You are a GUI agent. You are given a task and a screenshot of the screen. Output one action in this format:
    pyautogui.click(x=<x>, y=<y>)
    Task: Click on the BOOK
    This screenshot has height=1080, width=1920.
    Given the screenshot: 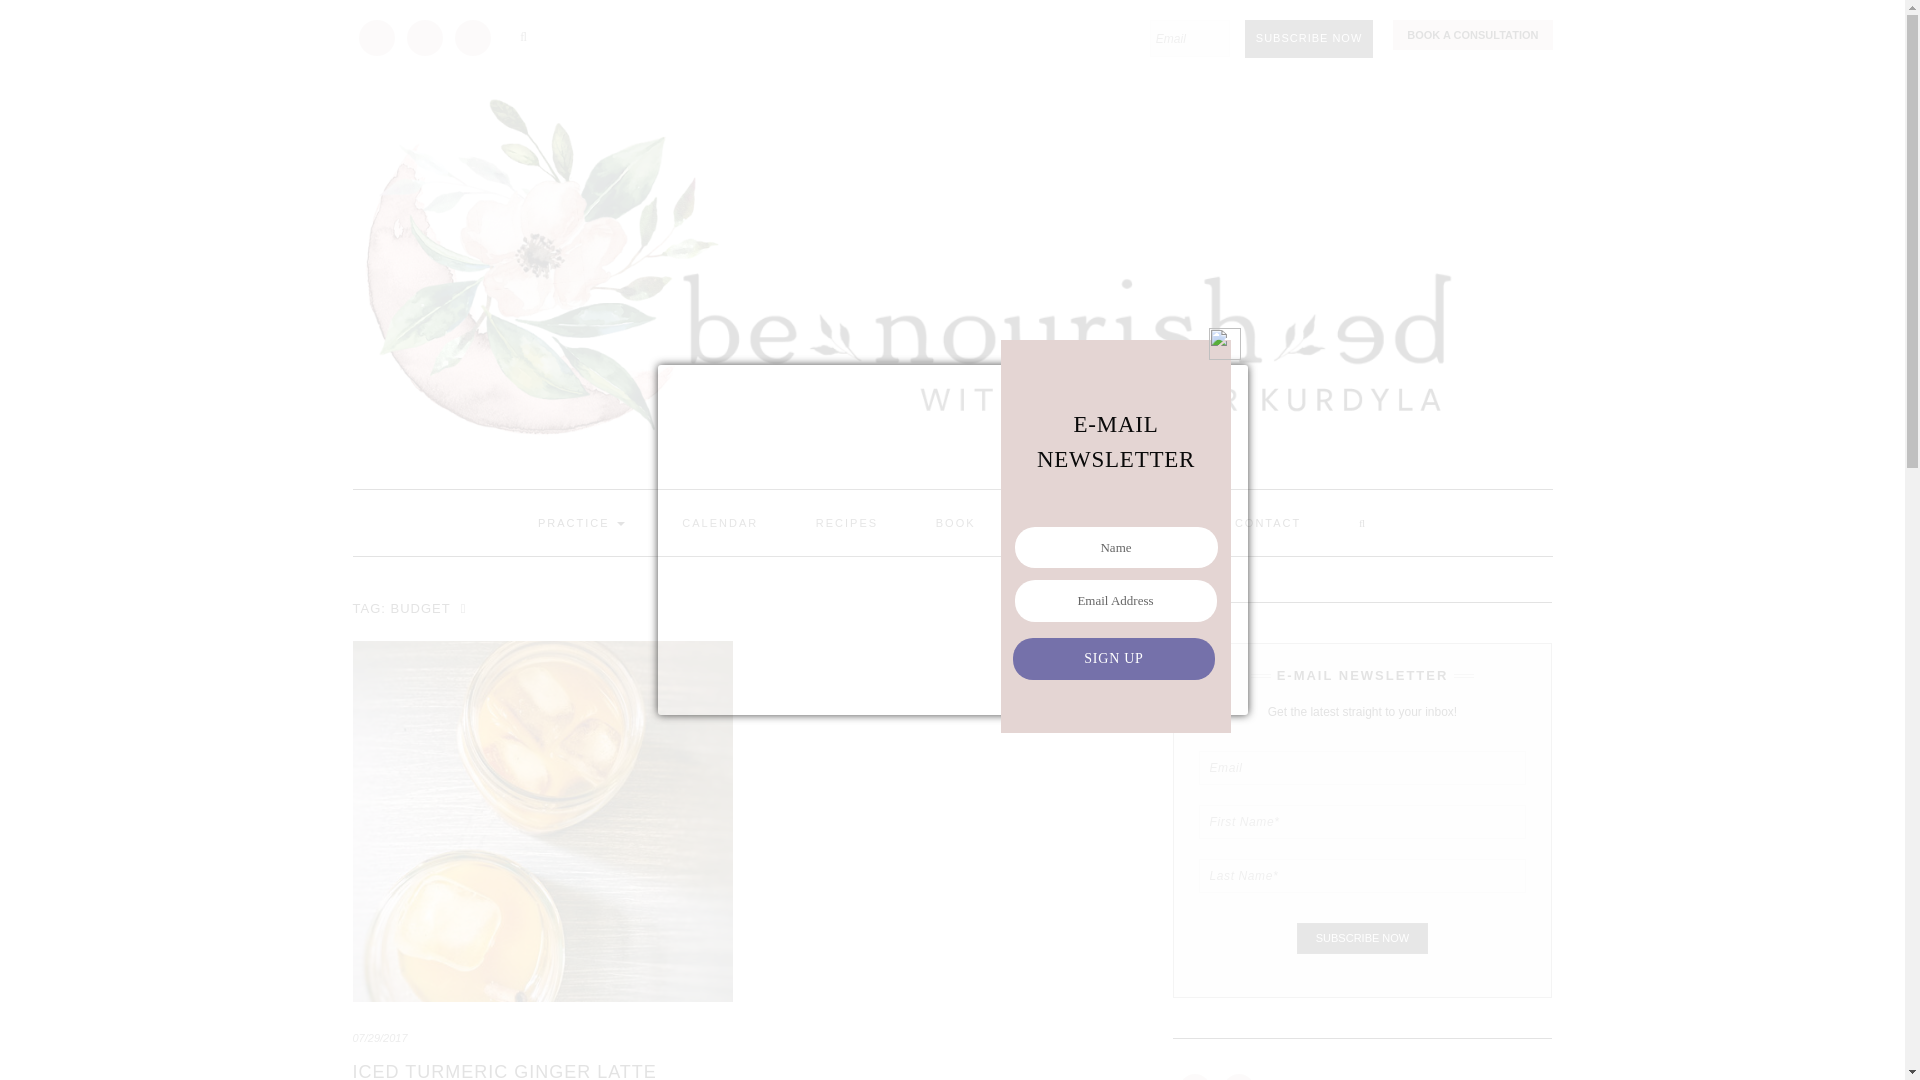 What is the action you would take?
    pyautogui.click(x=955, y=523)
    